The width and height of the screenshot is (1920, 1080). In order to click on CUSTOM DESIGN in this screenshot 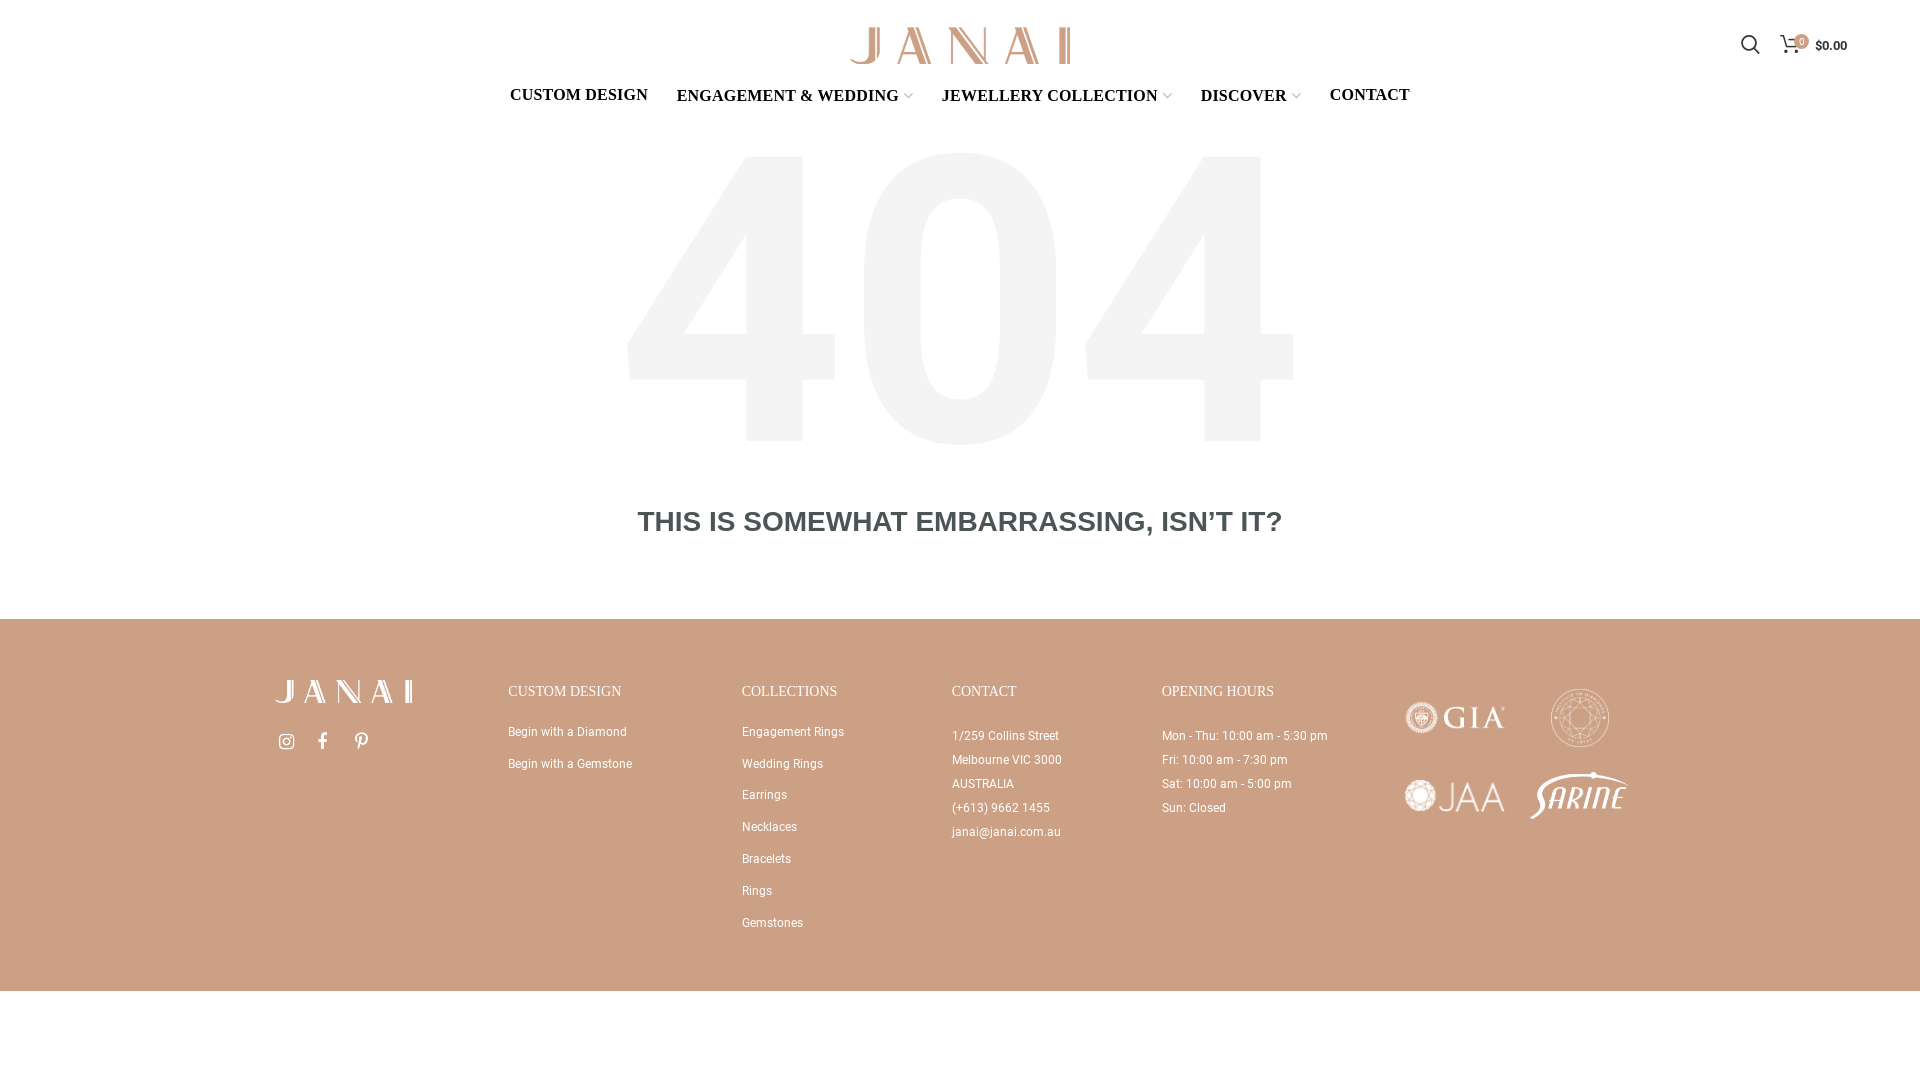, I will do `click(579, 98)`.